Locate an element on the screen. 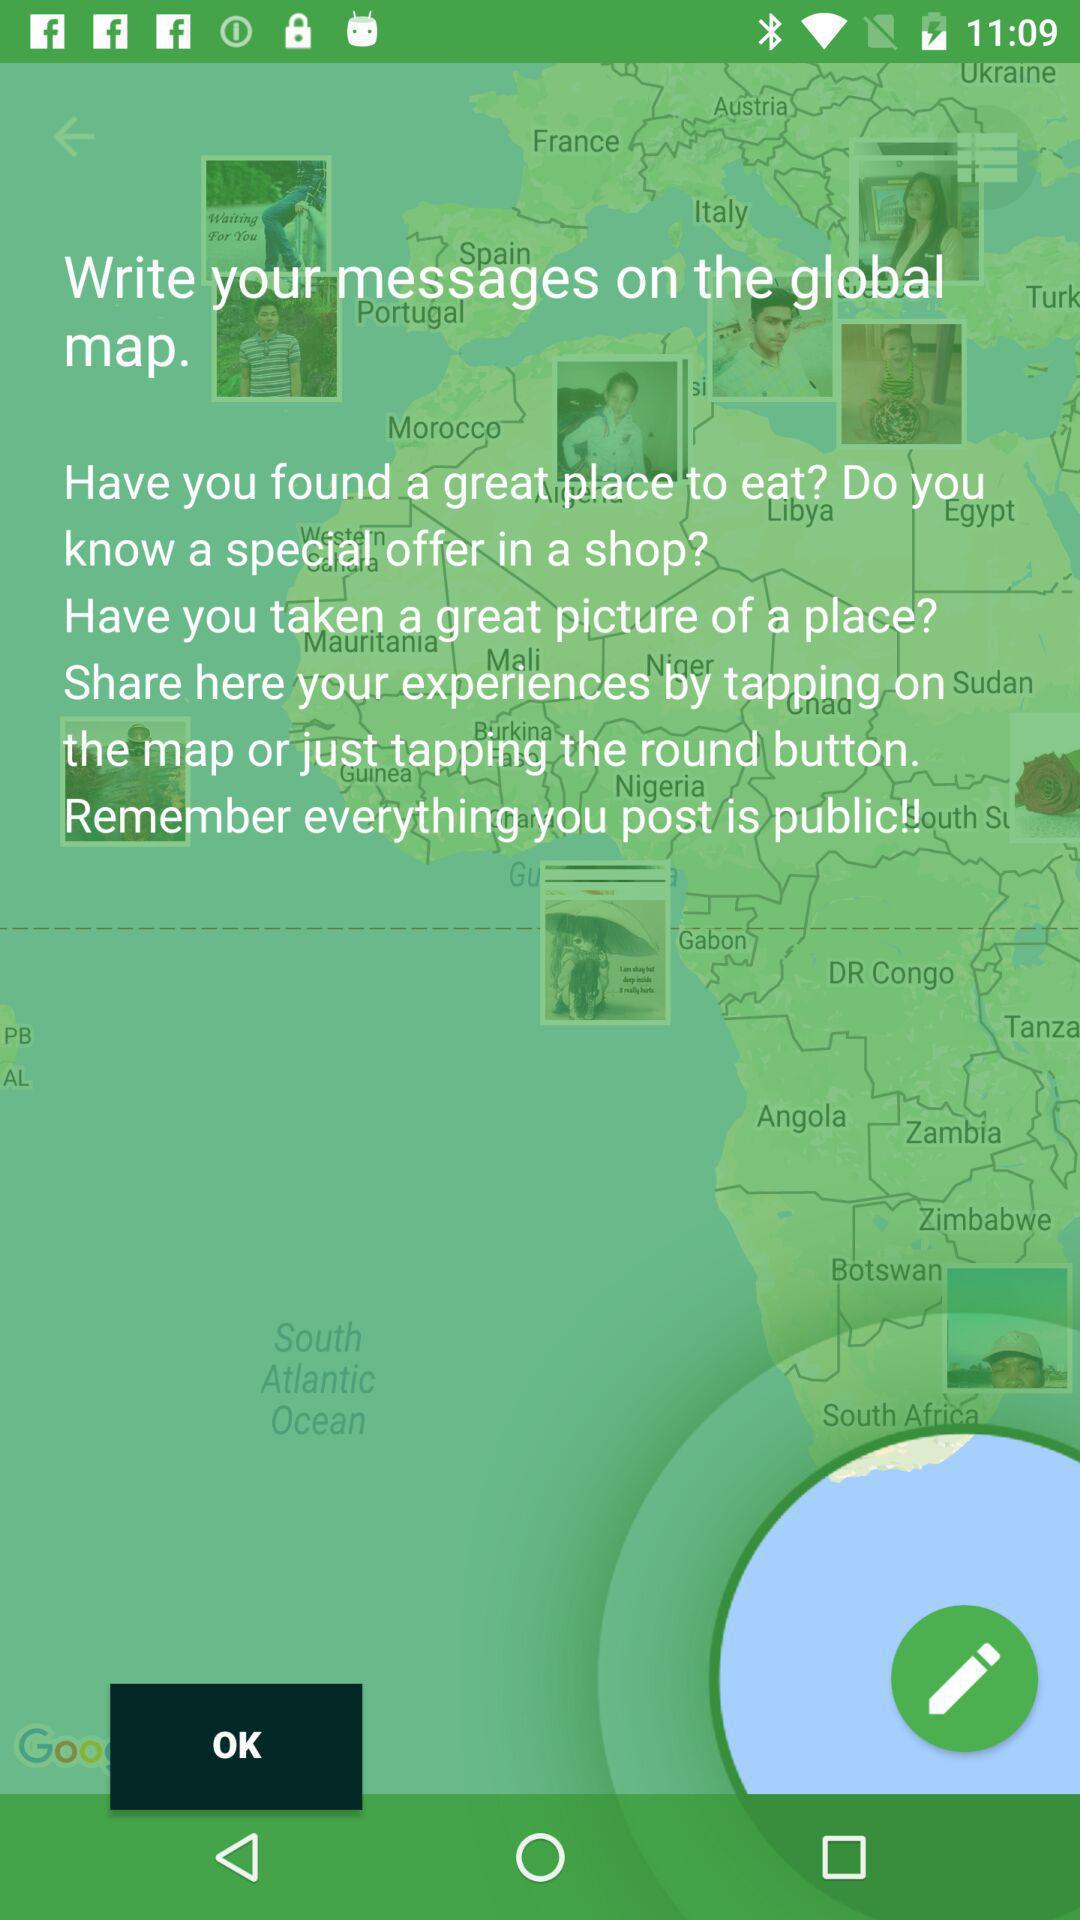 The height and width of the screenshot is (1920, 1080). open more options is located at coordinates (986, 158).